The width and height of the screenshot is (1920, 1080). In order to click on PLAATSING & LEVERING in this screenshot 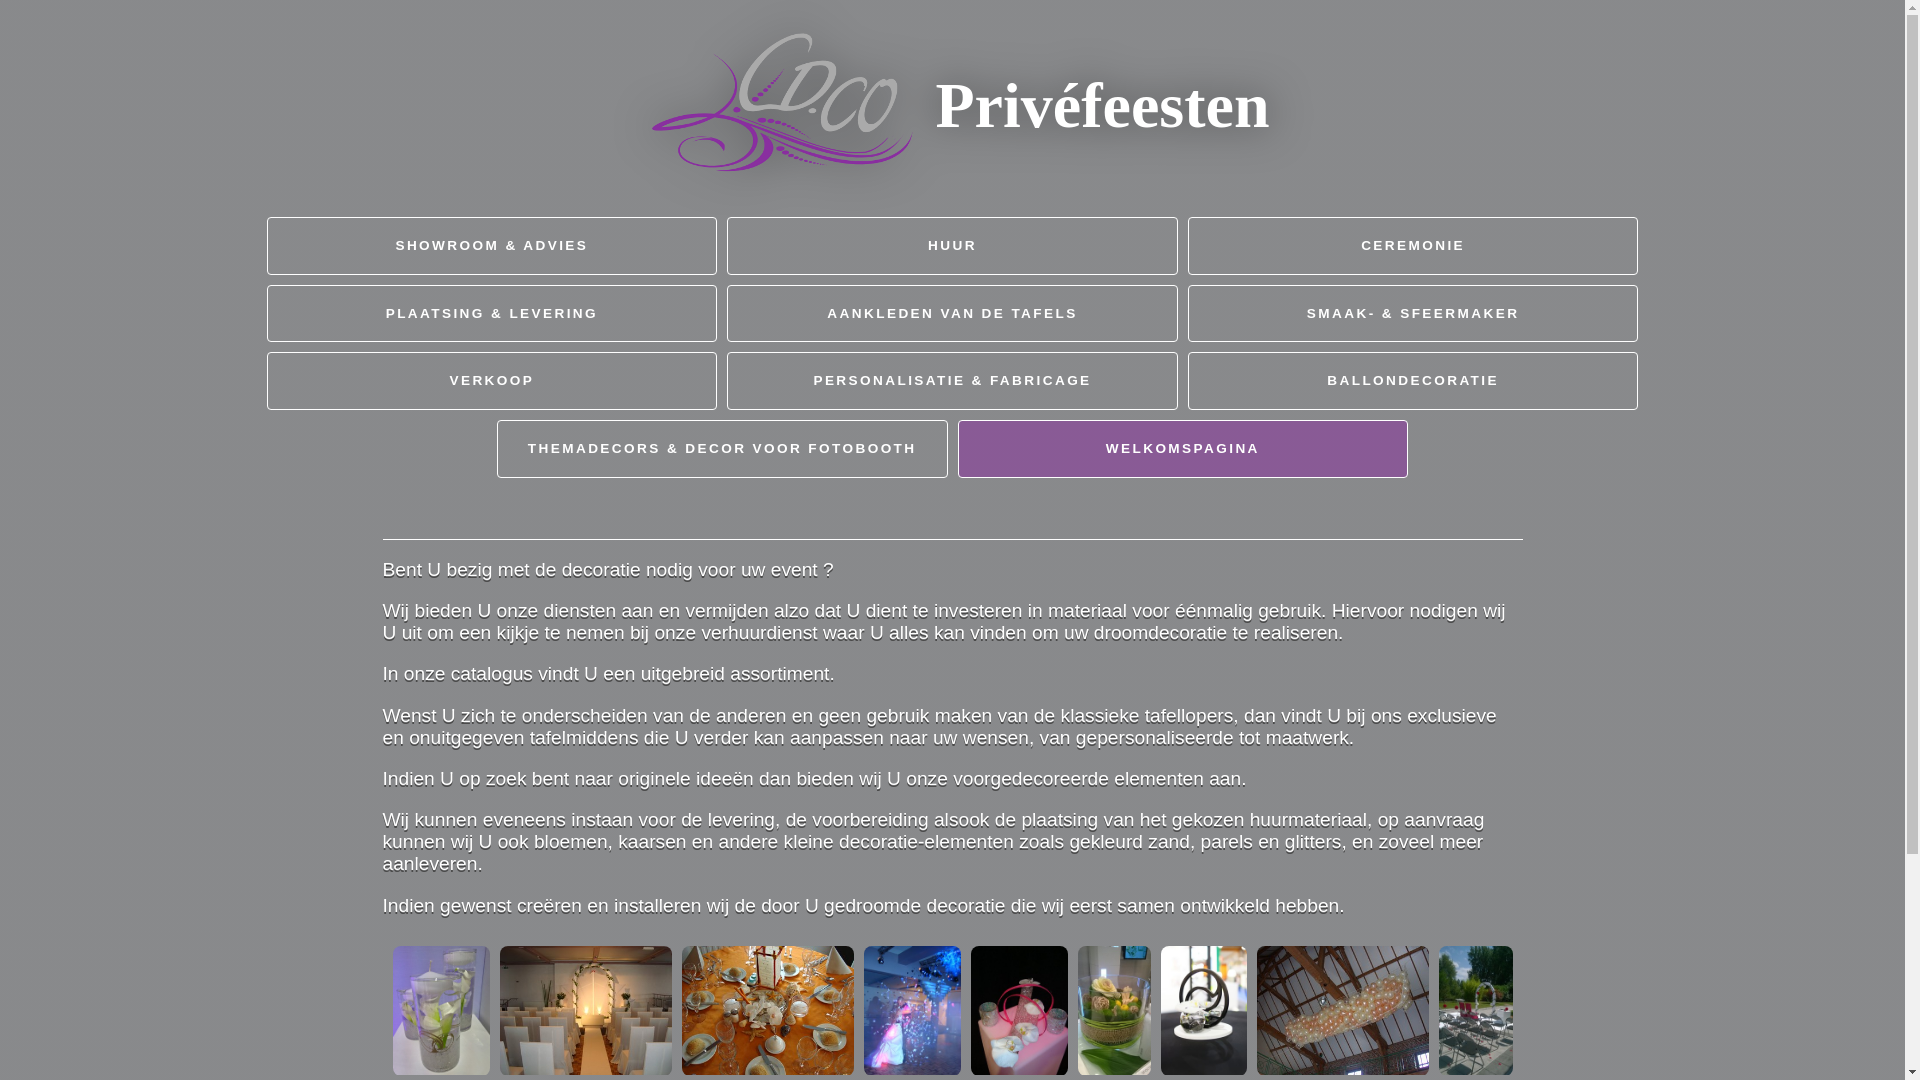, I will do `click(492, 314)`.